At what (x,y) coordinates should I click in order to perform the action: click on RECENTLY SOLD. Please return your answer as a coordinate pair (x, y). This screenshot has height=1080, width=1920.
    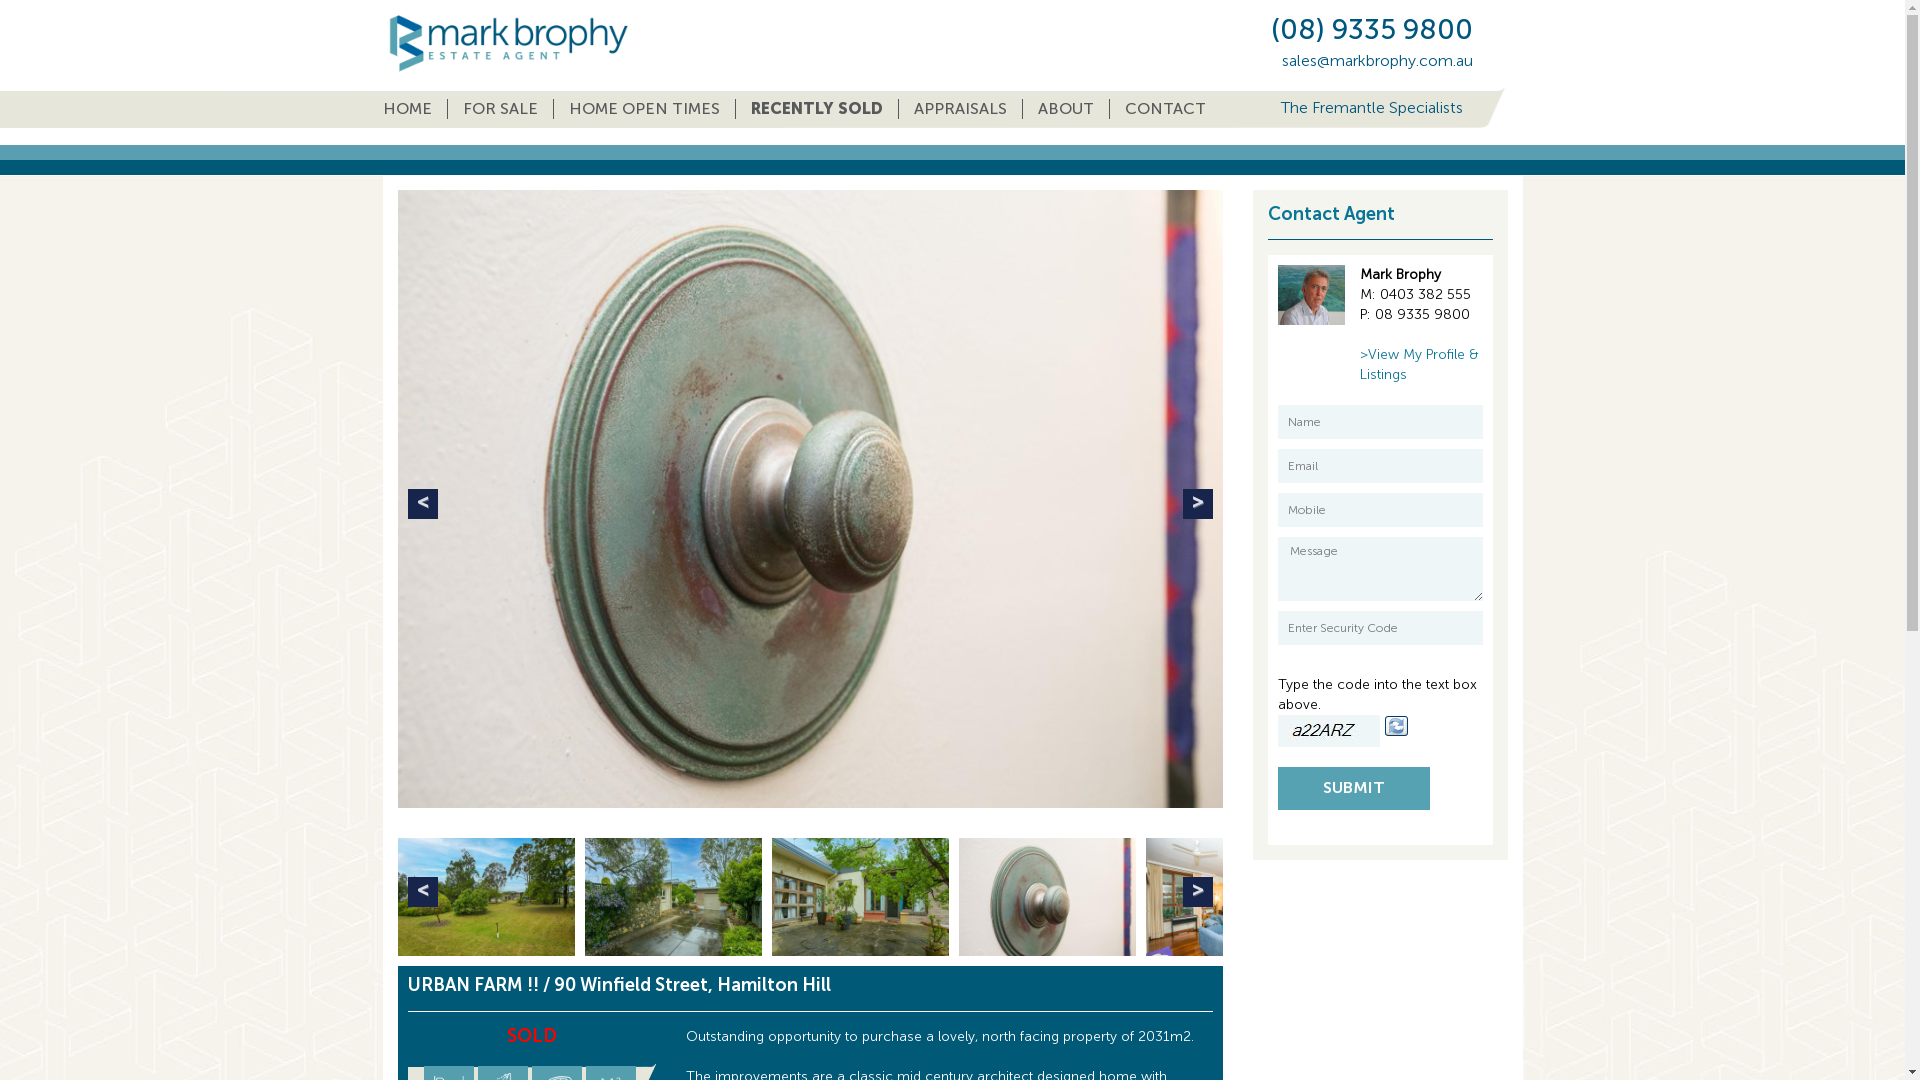
    Looking at the image, I should click on (818, 109).